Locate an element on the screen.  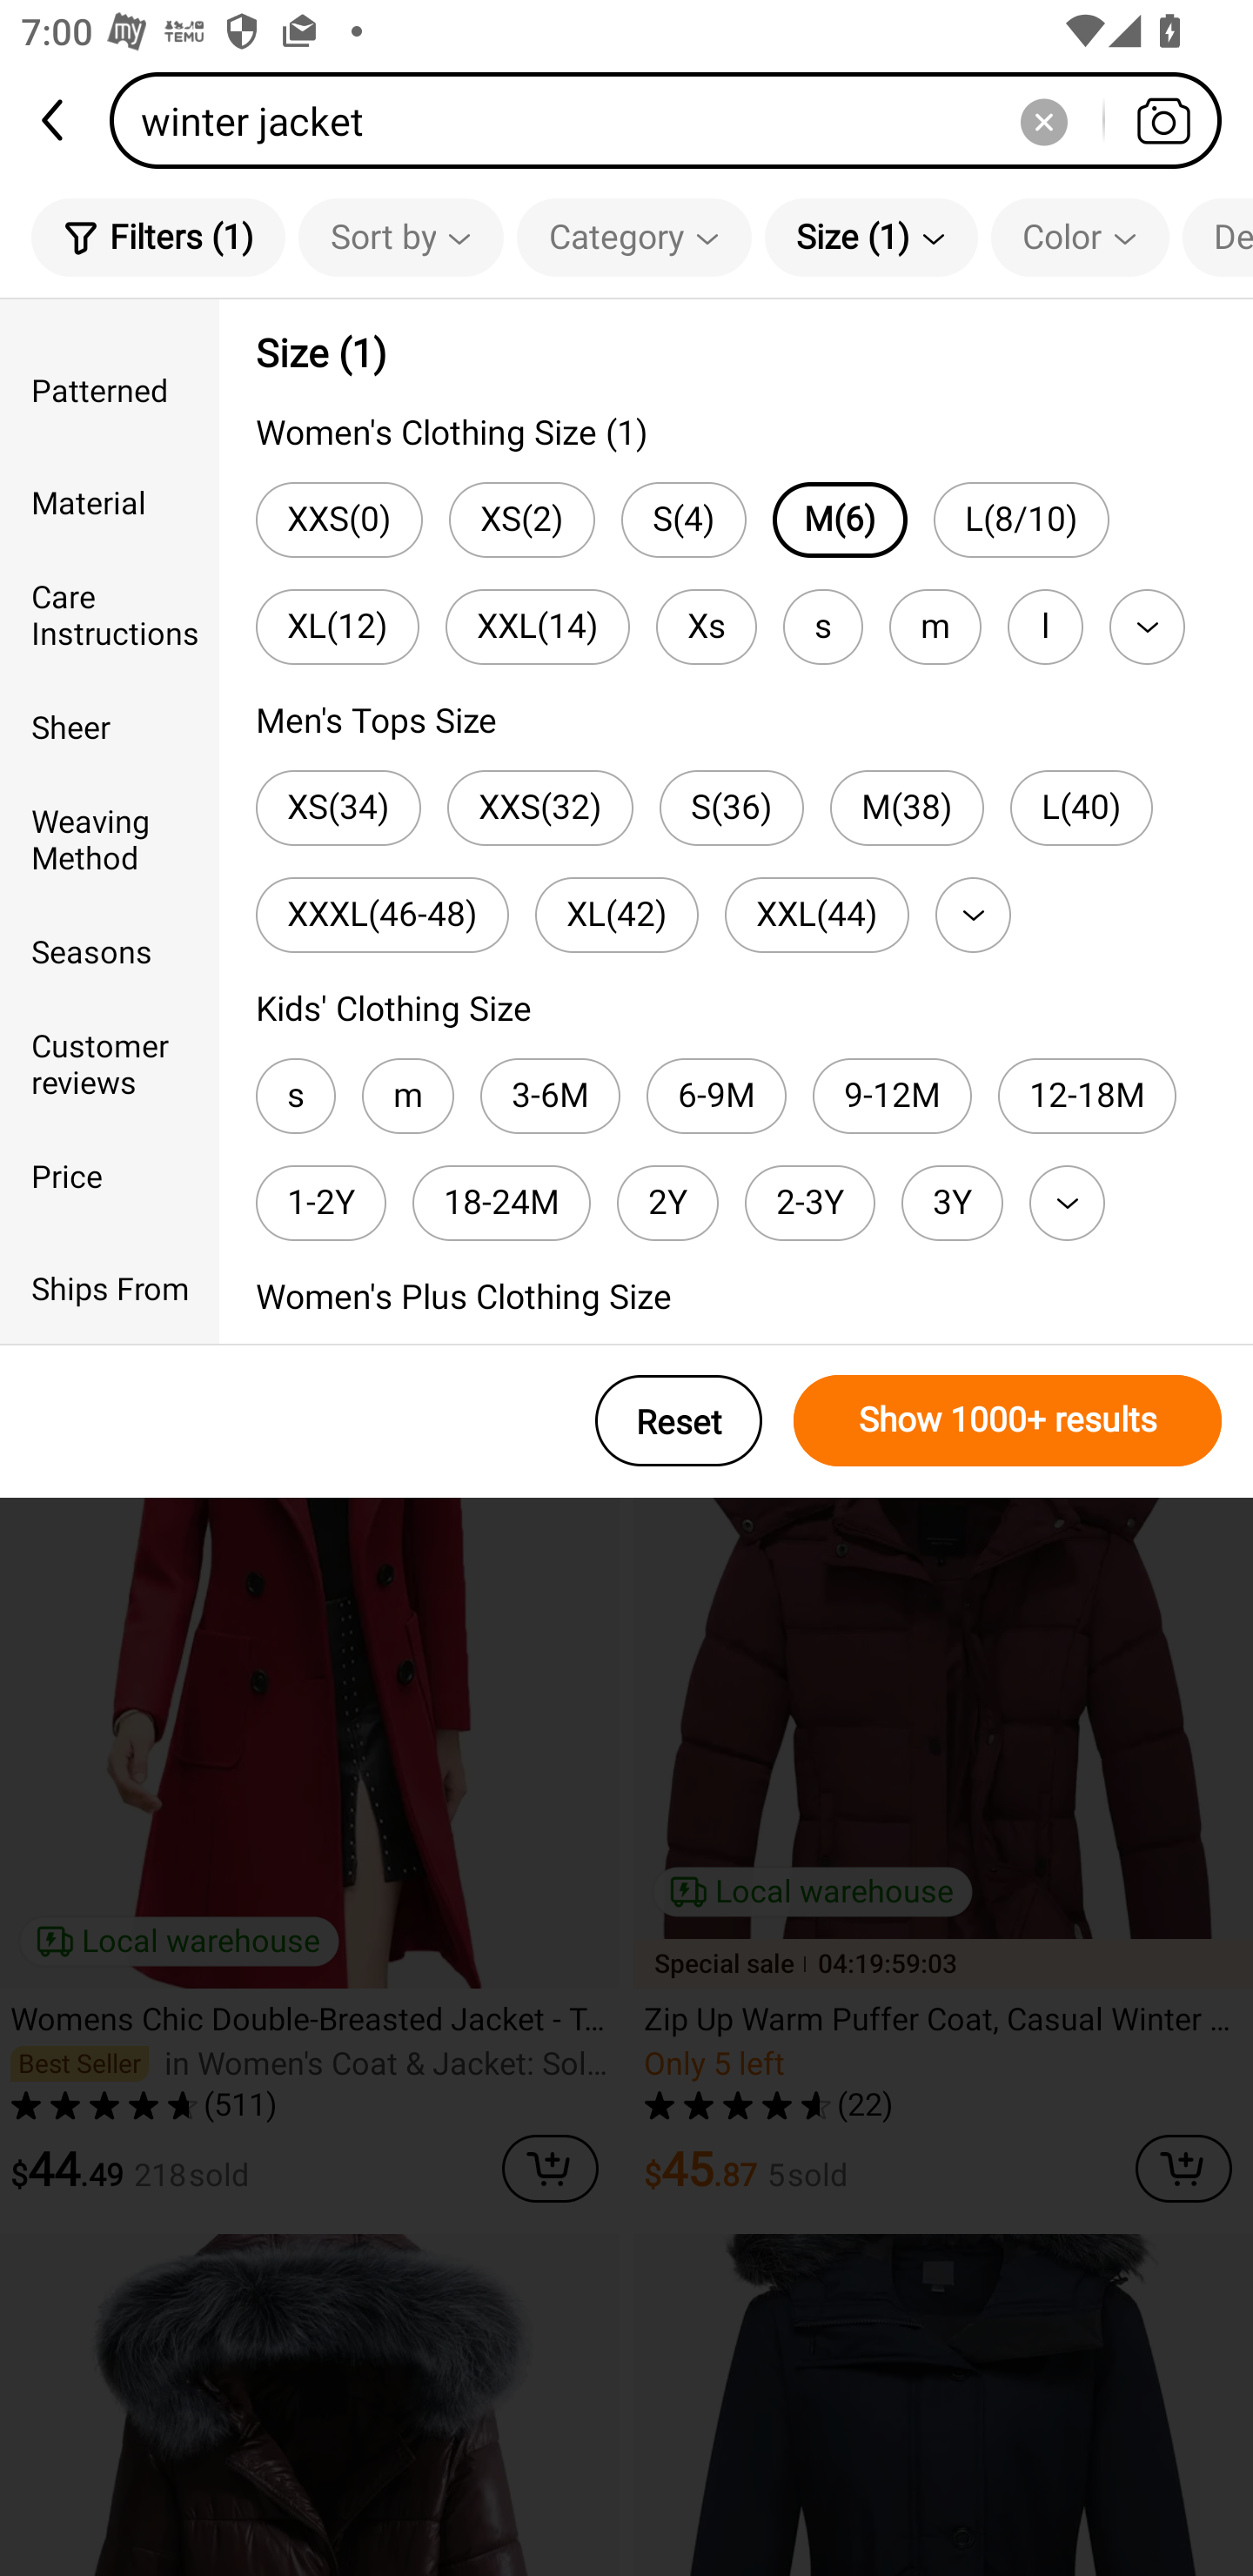
s is located at coordinates (295, 1096).